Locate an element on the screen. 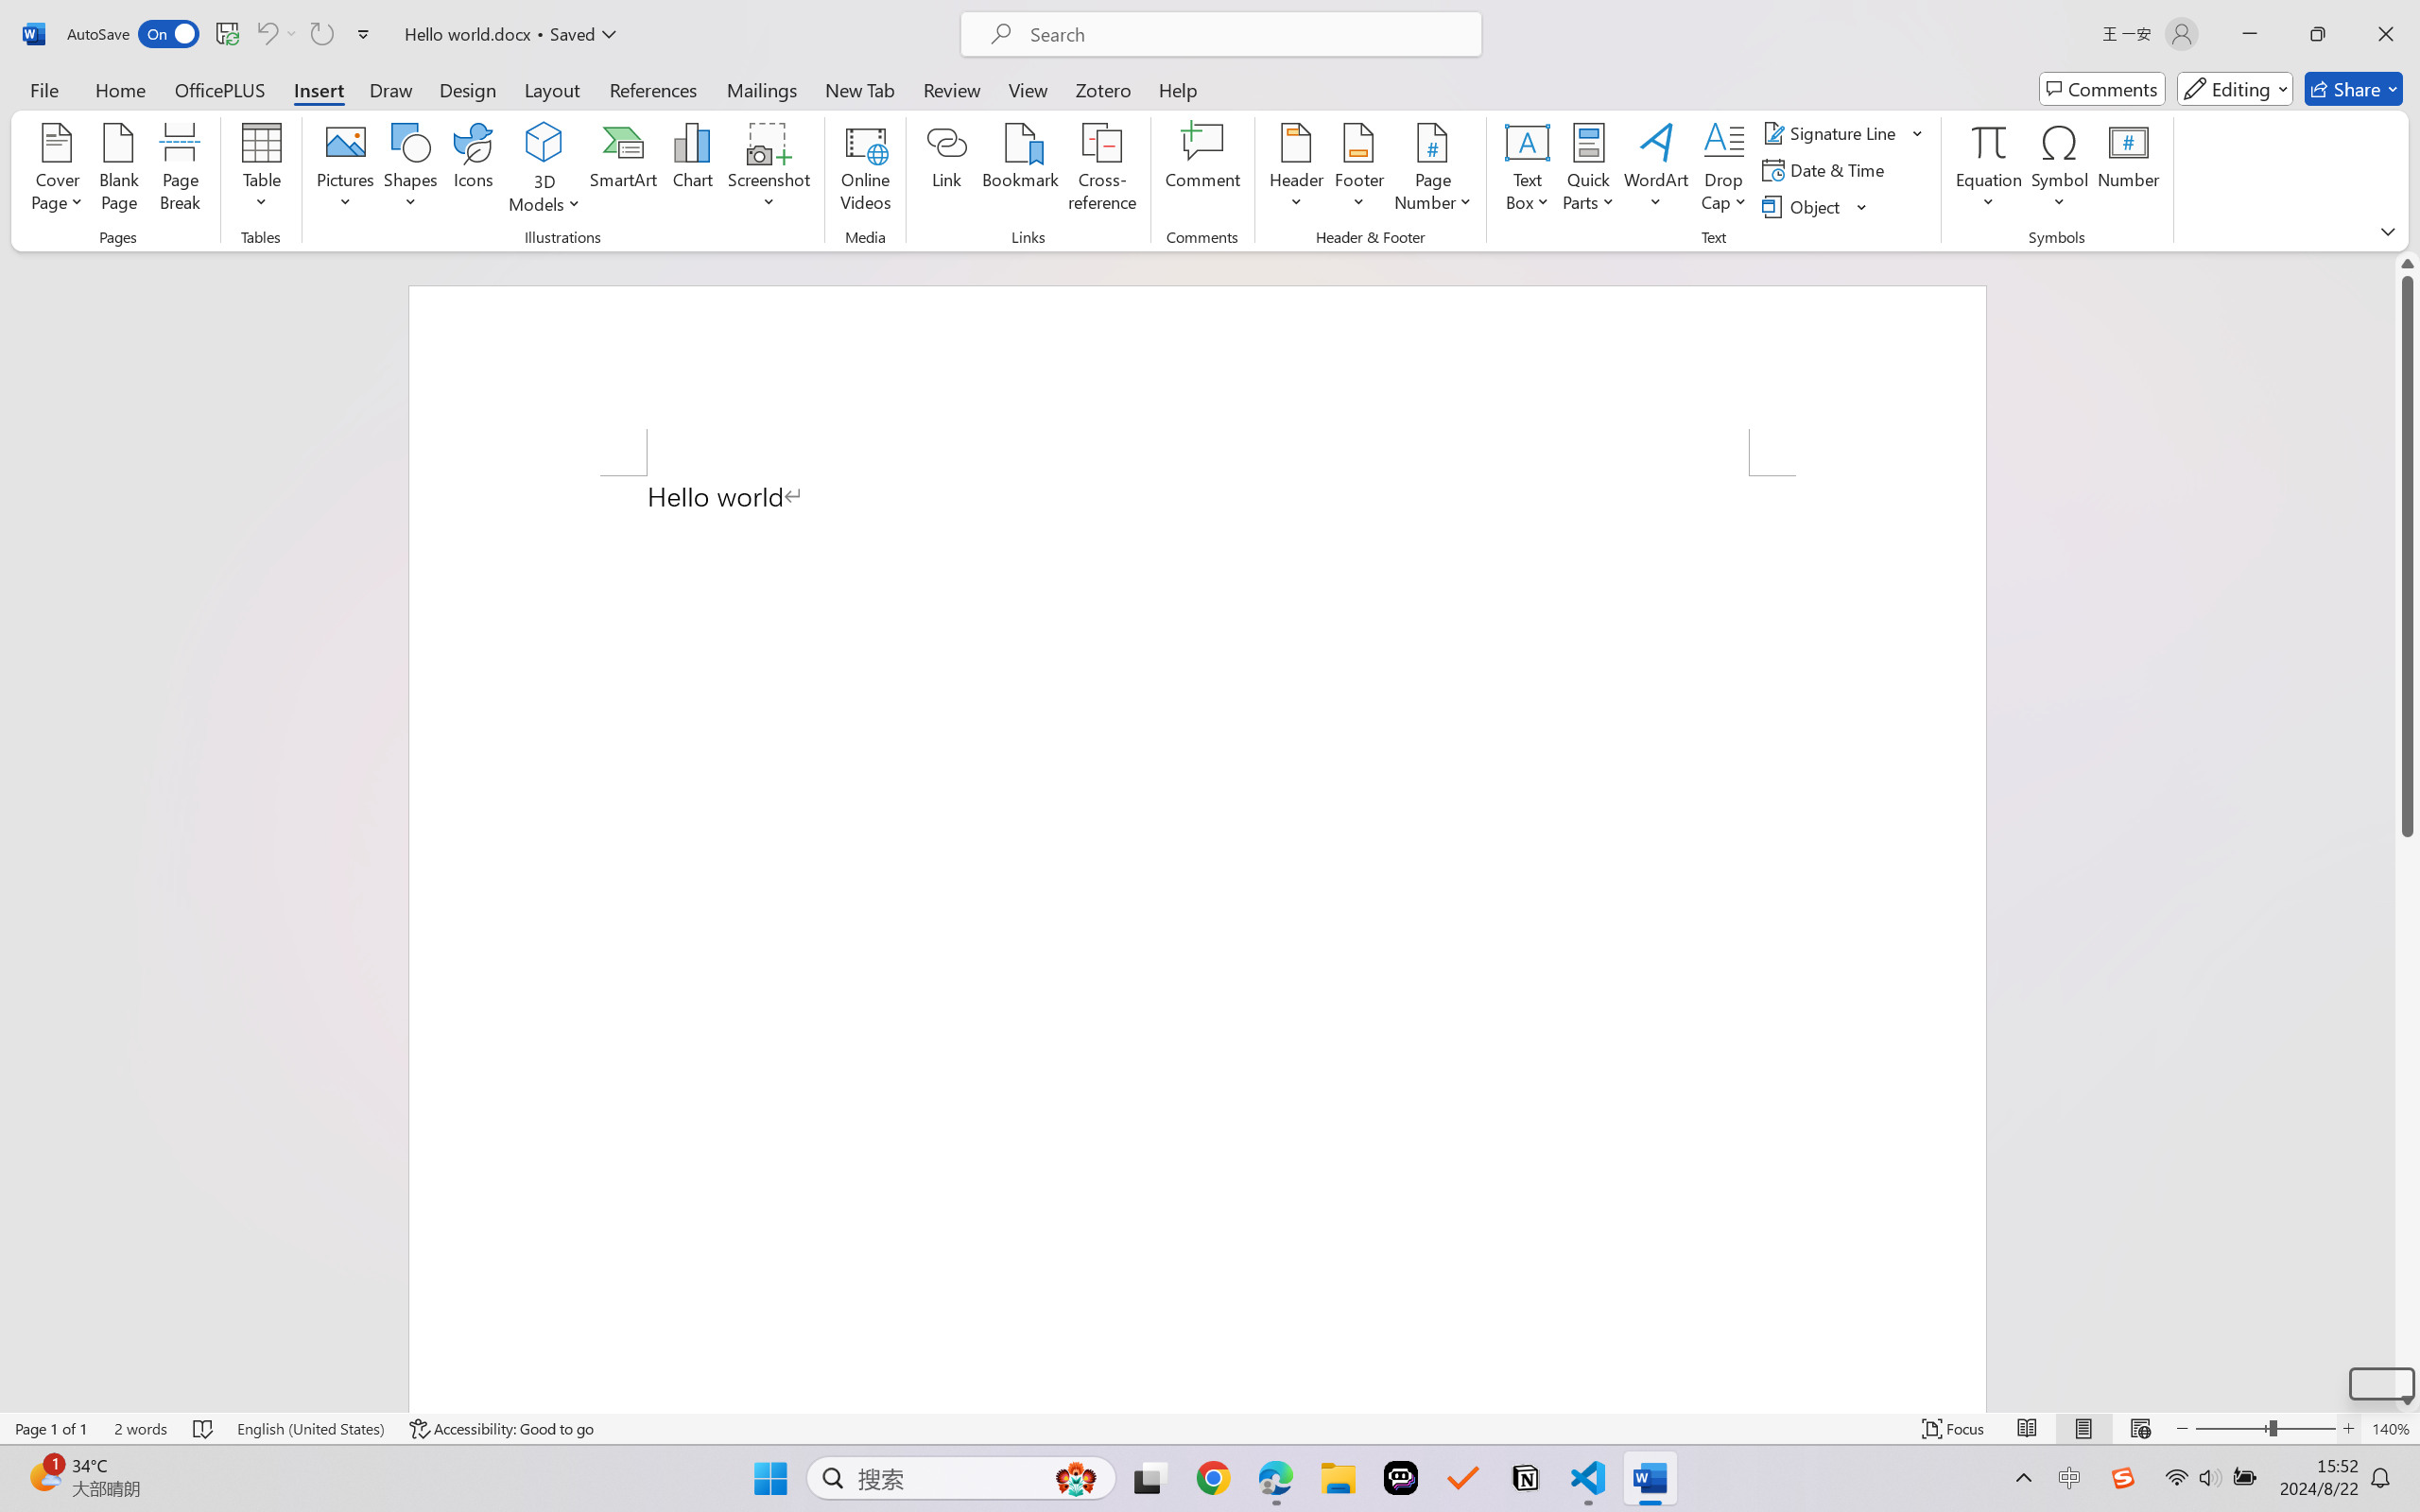 The width and height of the screenshot is (2420, 1512). Home is located at coordinates (121, 89).